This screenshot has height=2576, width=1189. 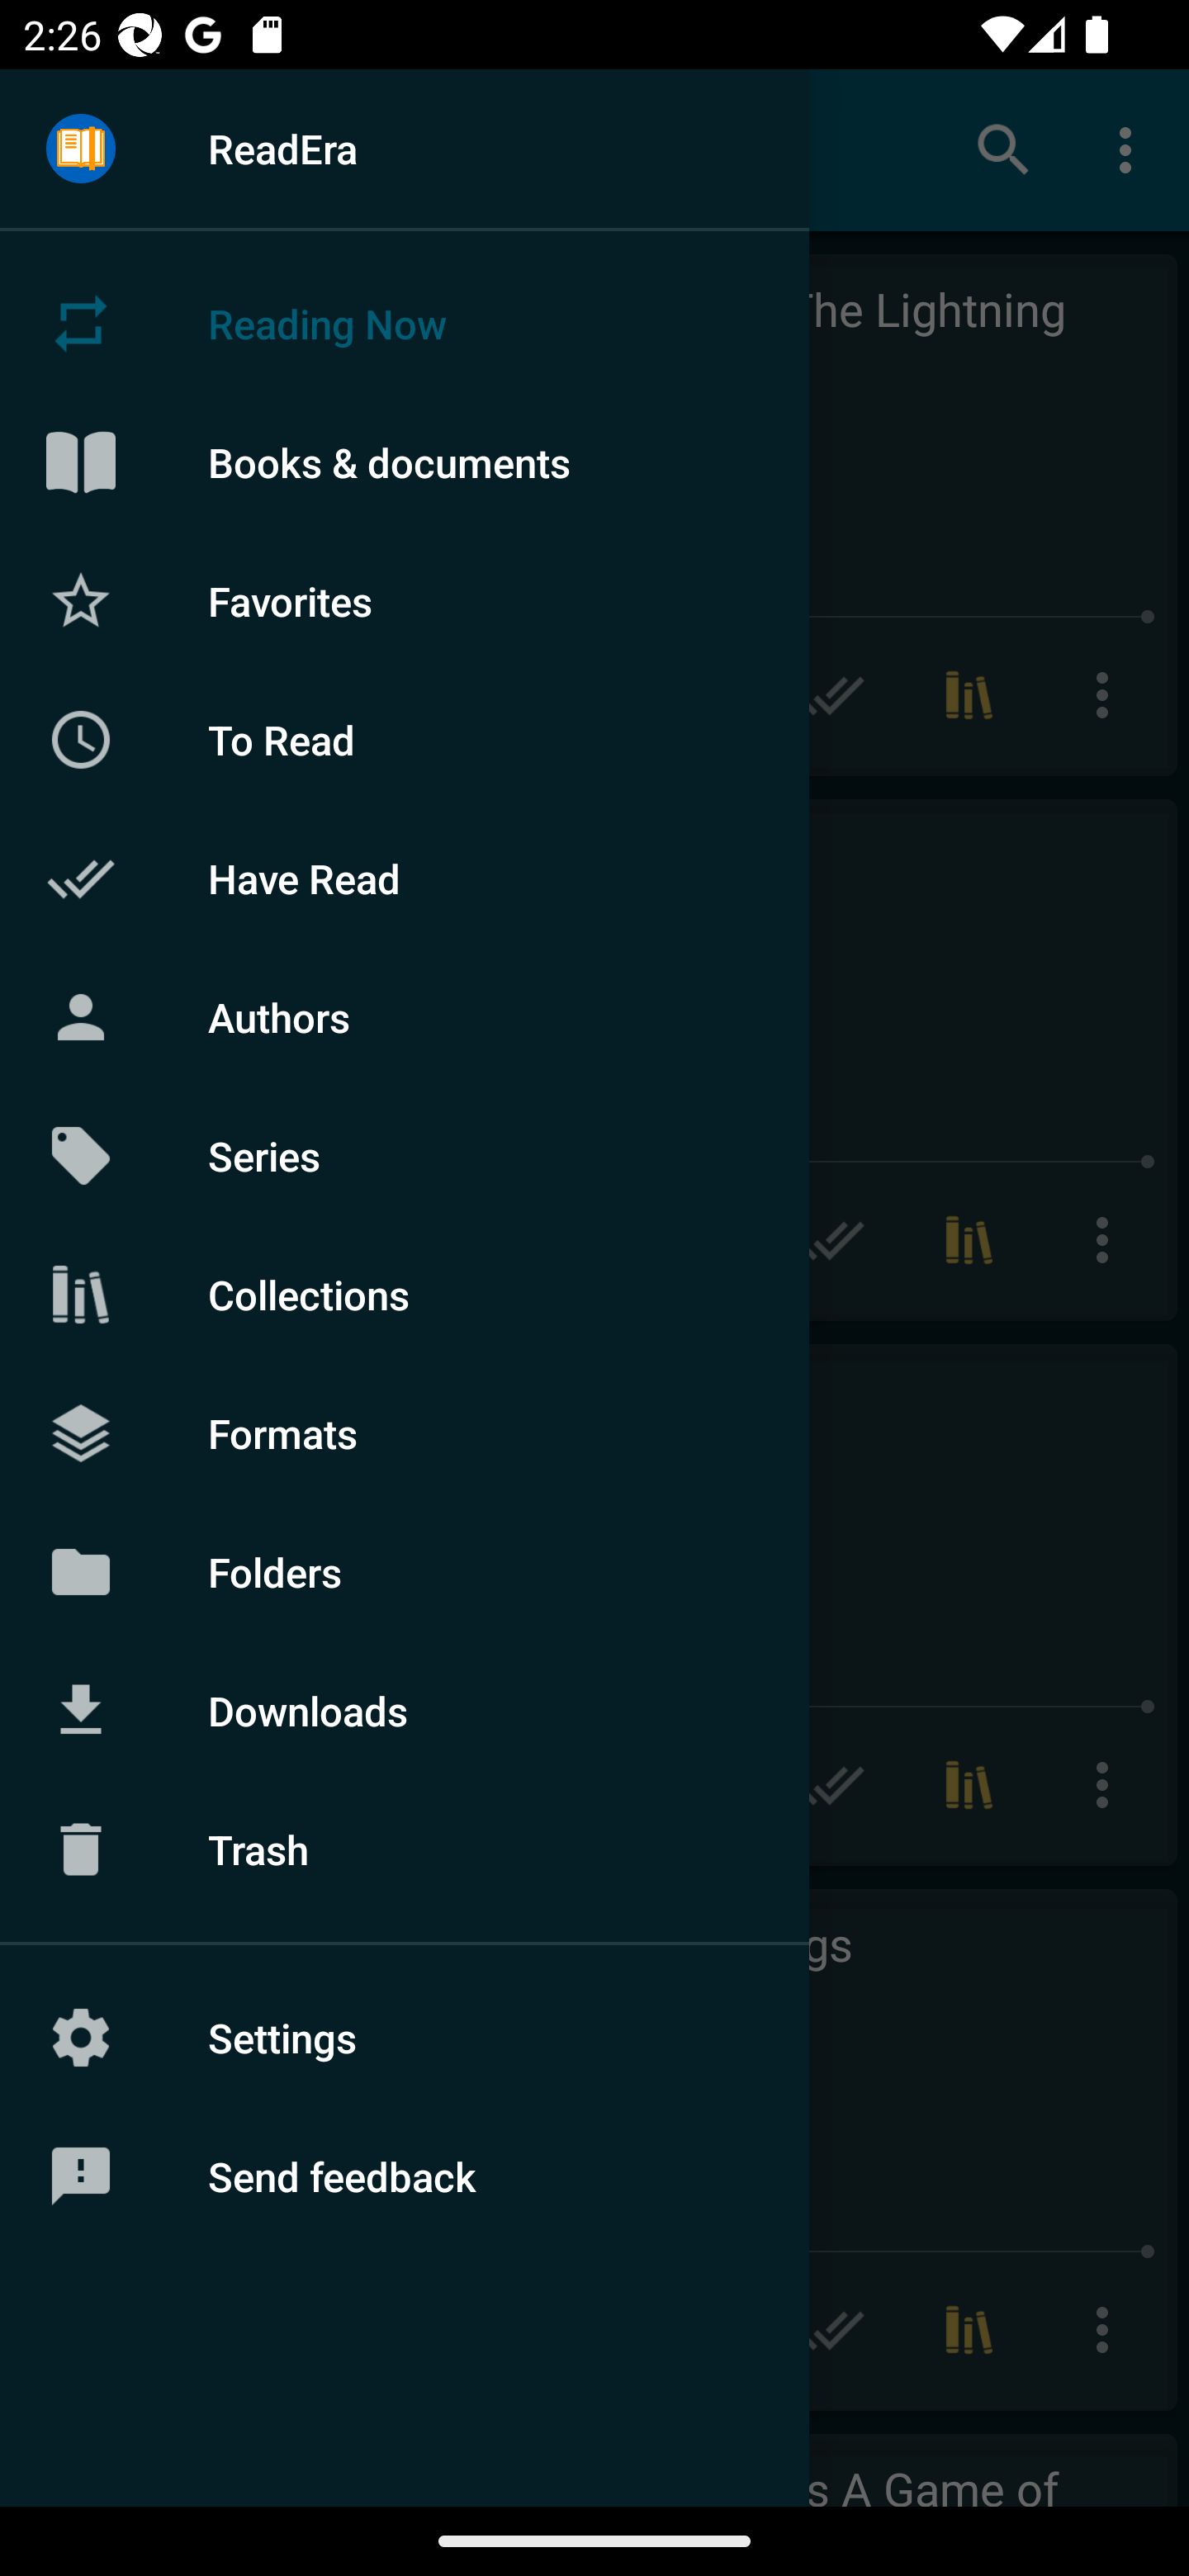 I want to click on Series, so click(x=405, y=1156).